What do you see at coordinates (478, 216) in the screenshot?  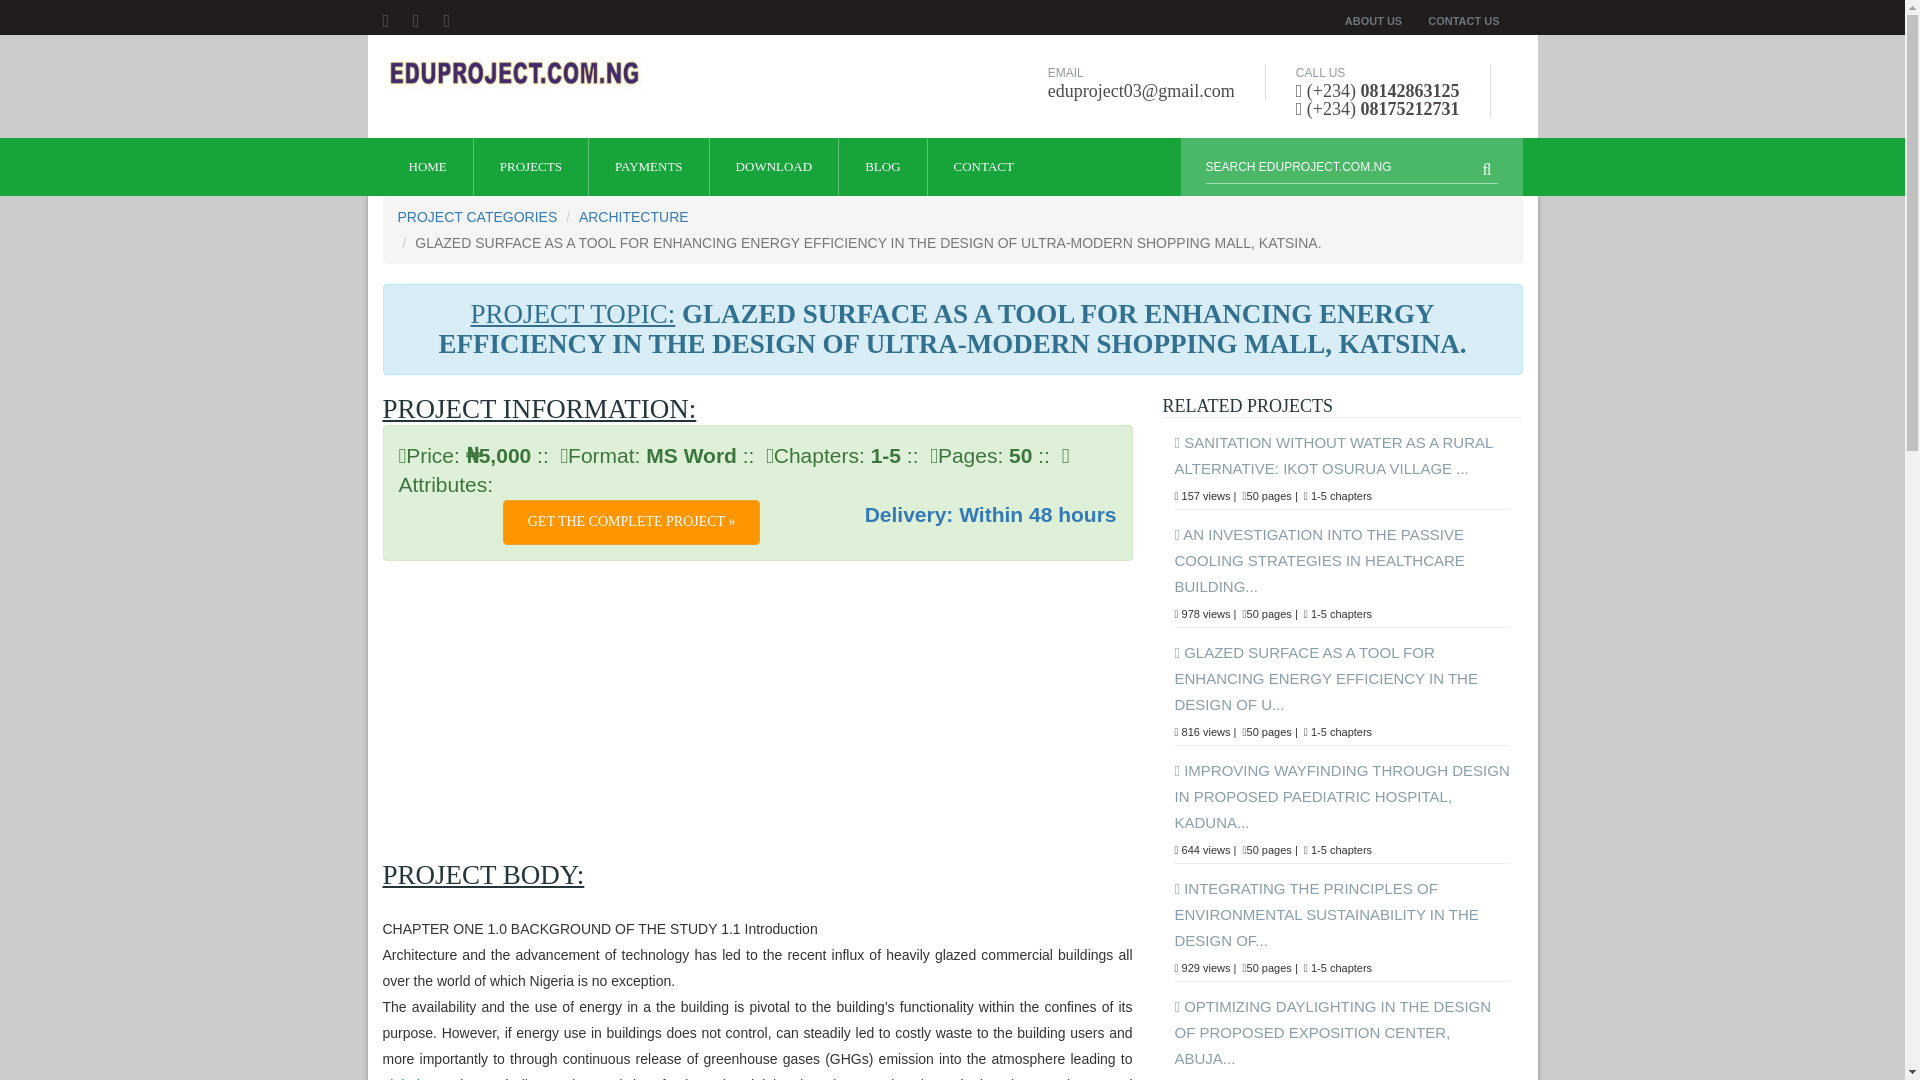 I see `All Project Topic categories and departments` at bounding box center [478, 216].